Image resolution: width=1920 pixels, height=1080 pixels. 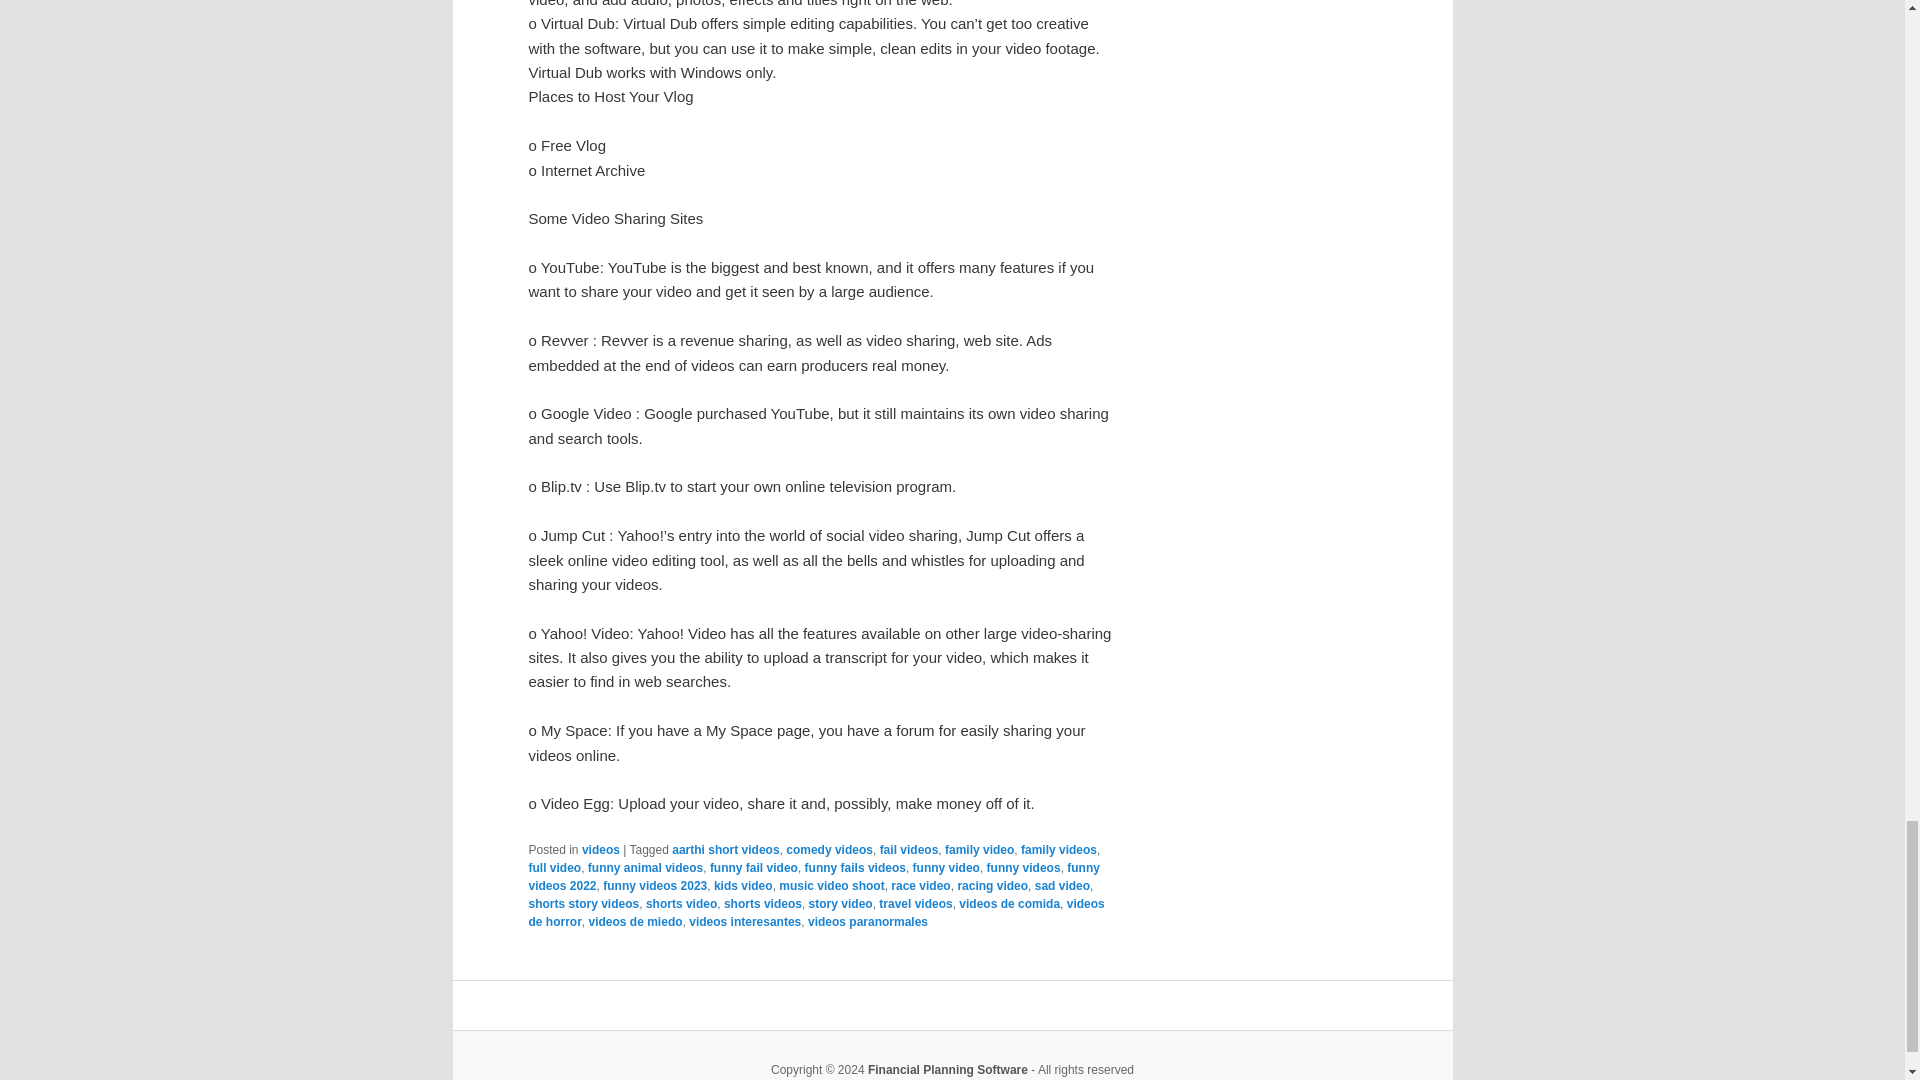 What do you see at coordinates (744, 886) in the screenshot?
I see `kids video` at bounding box center [744, 886].